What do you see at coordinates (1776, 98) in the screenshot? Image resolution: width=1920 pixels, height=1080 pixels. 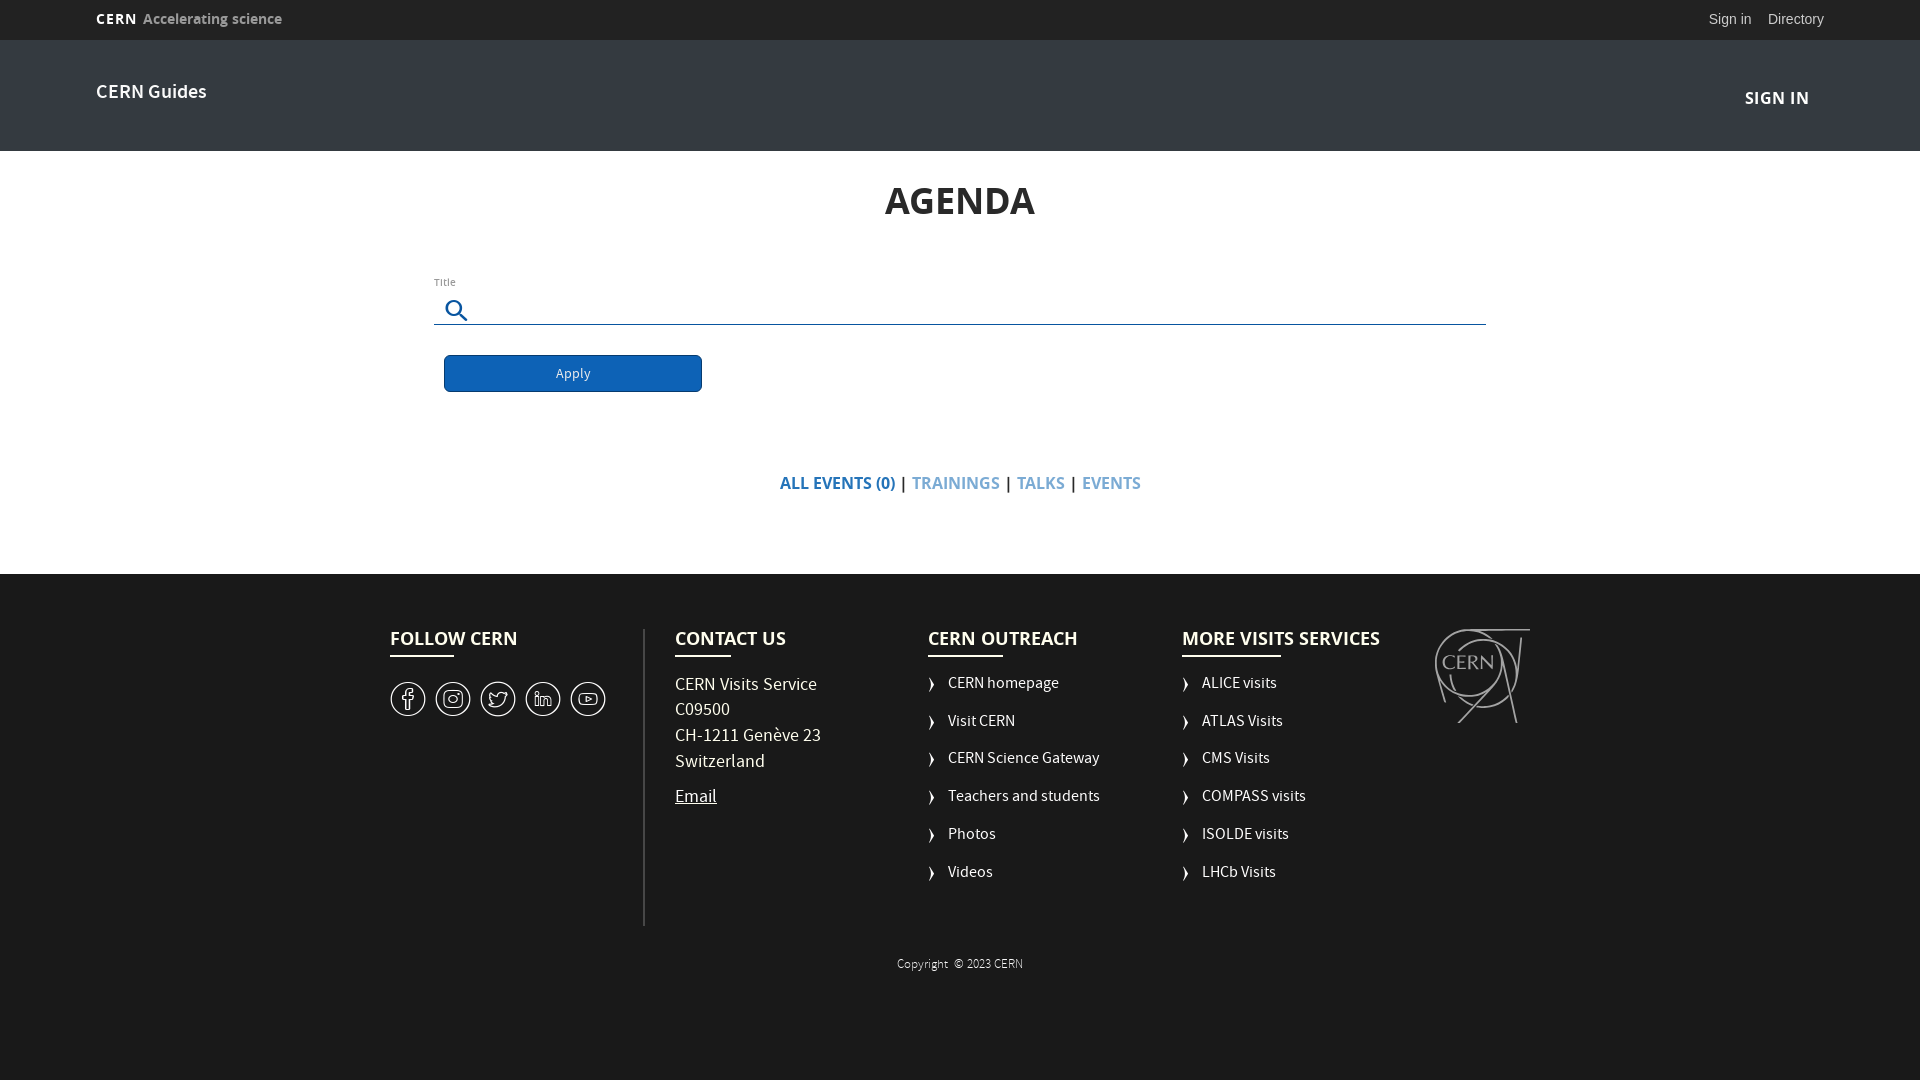 I see `SIGN IN` at bounding box center [1776, 98].